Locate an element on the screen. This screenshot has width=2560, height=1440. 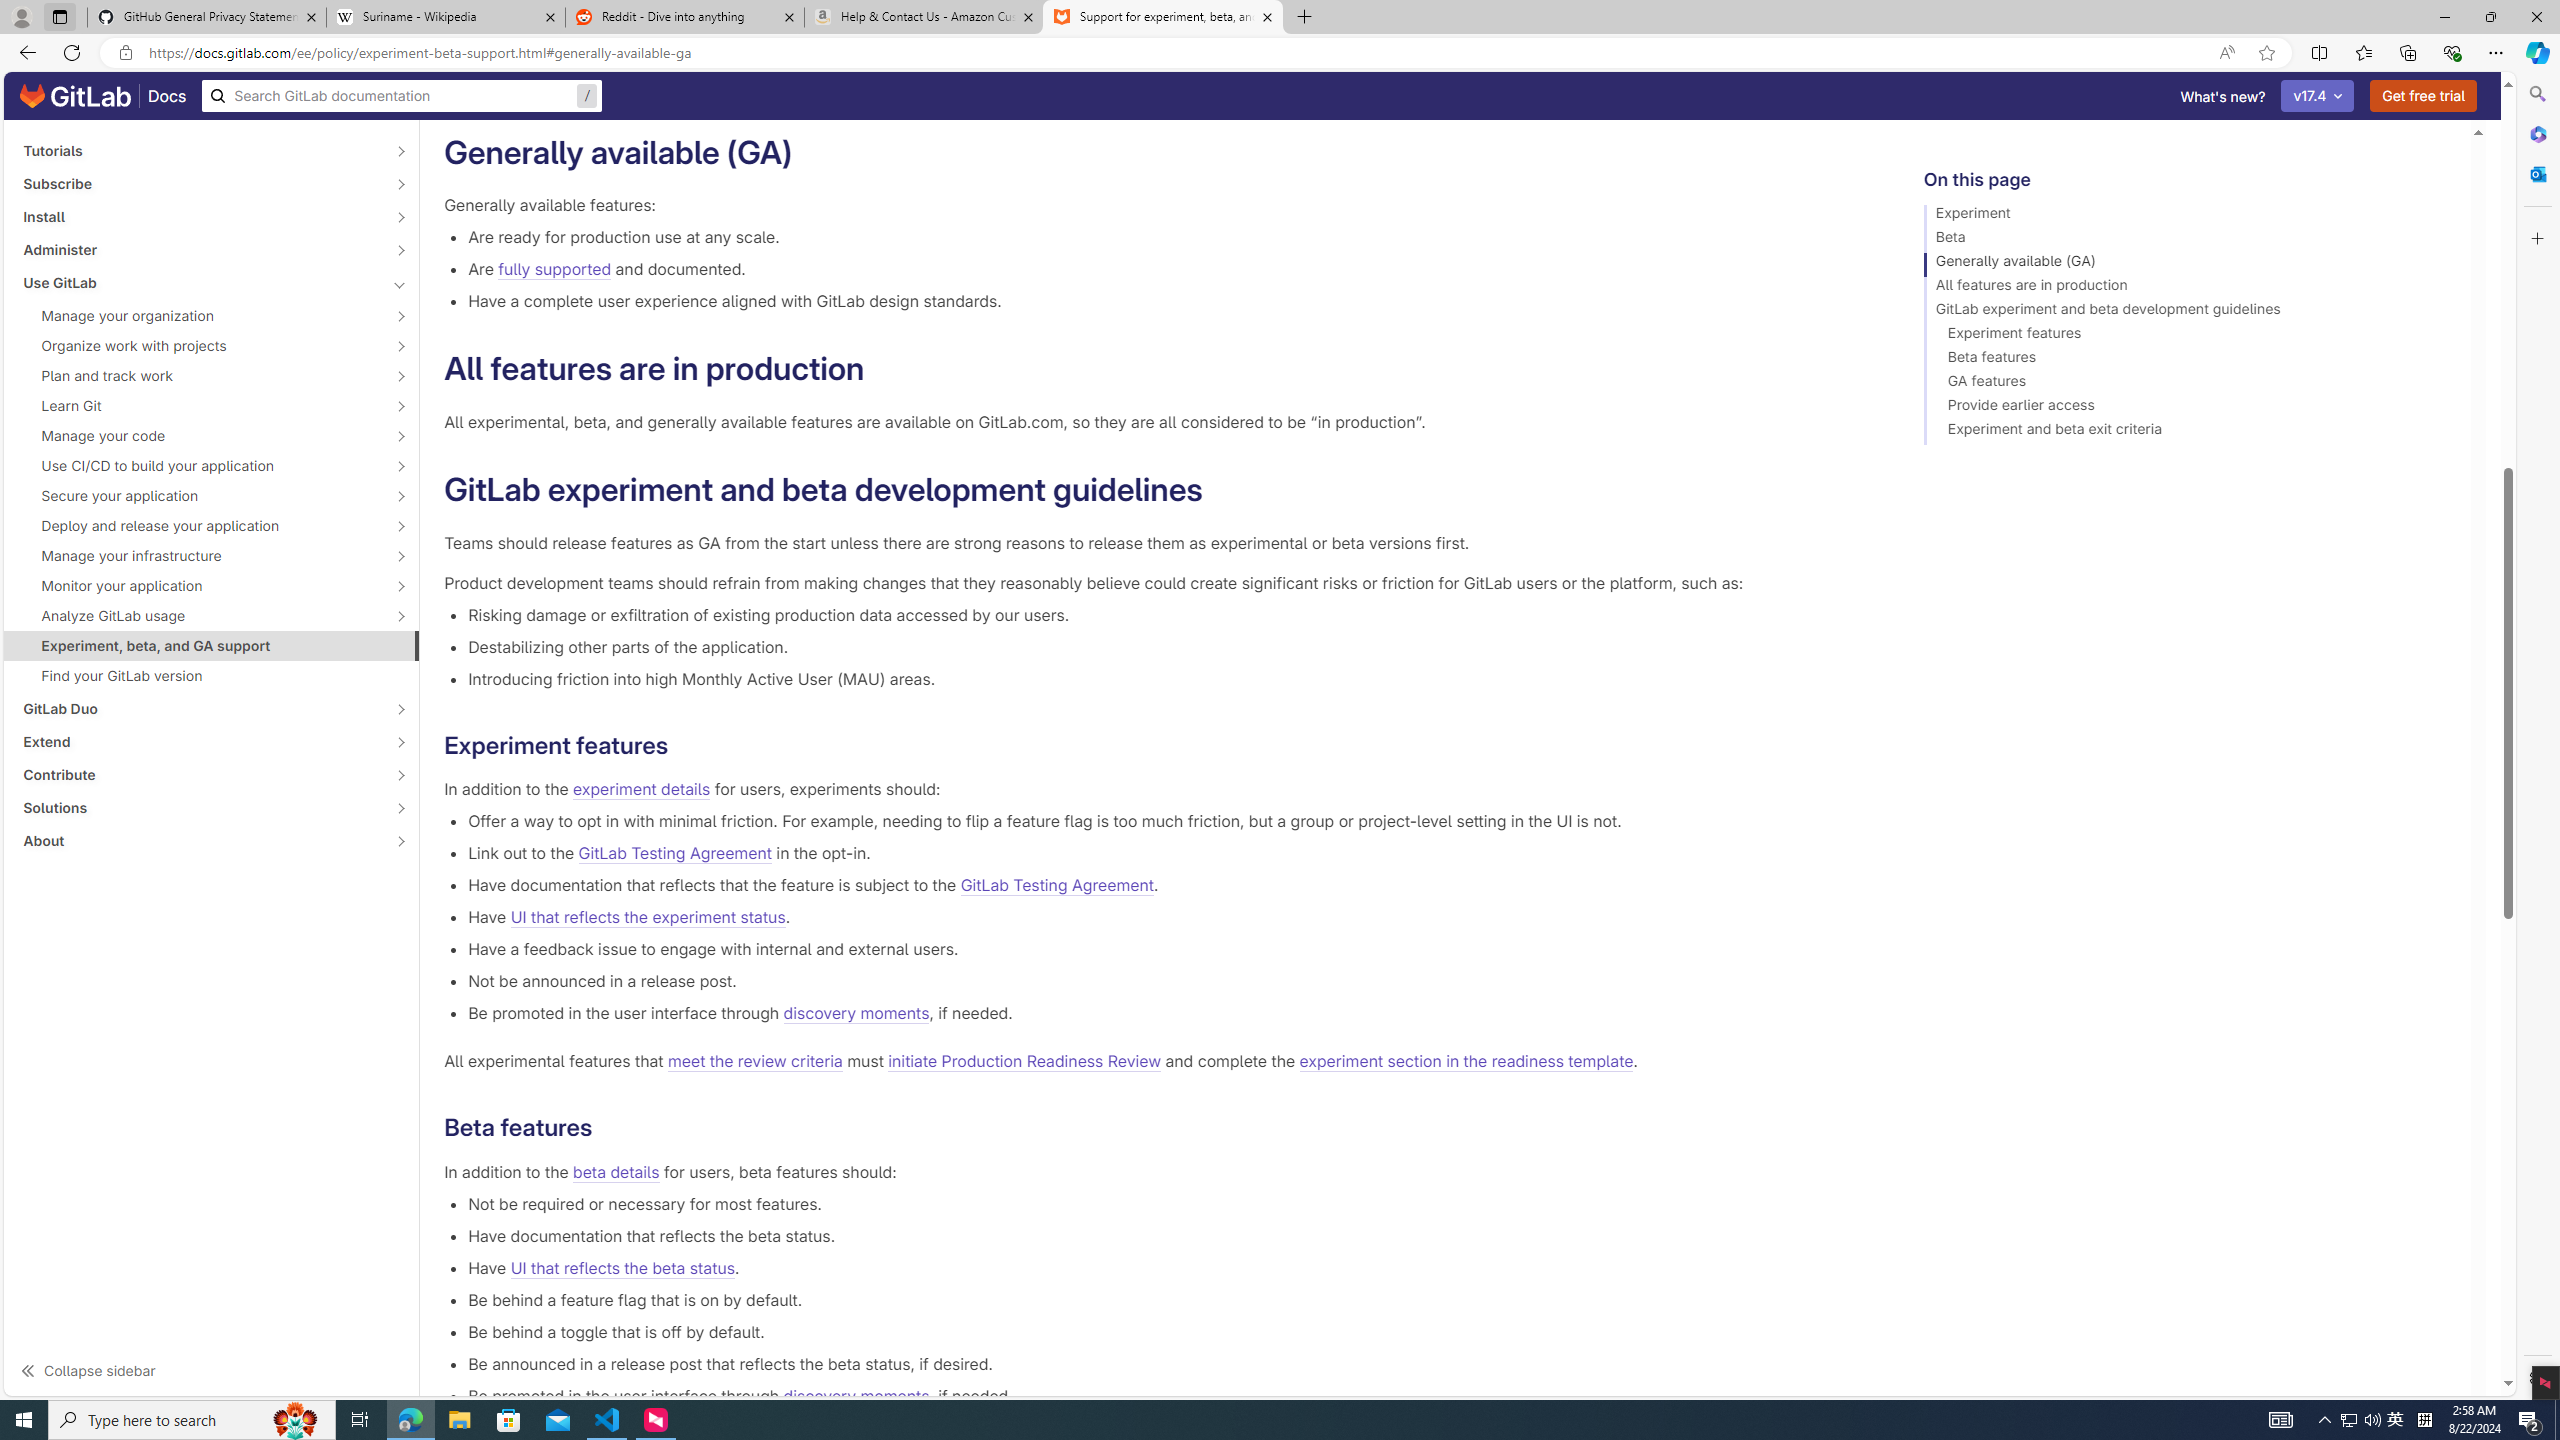
Manage your infrastructure is located at coordinates (200, 556).